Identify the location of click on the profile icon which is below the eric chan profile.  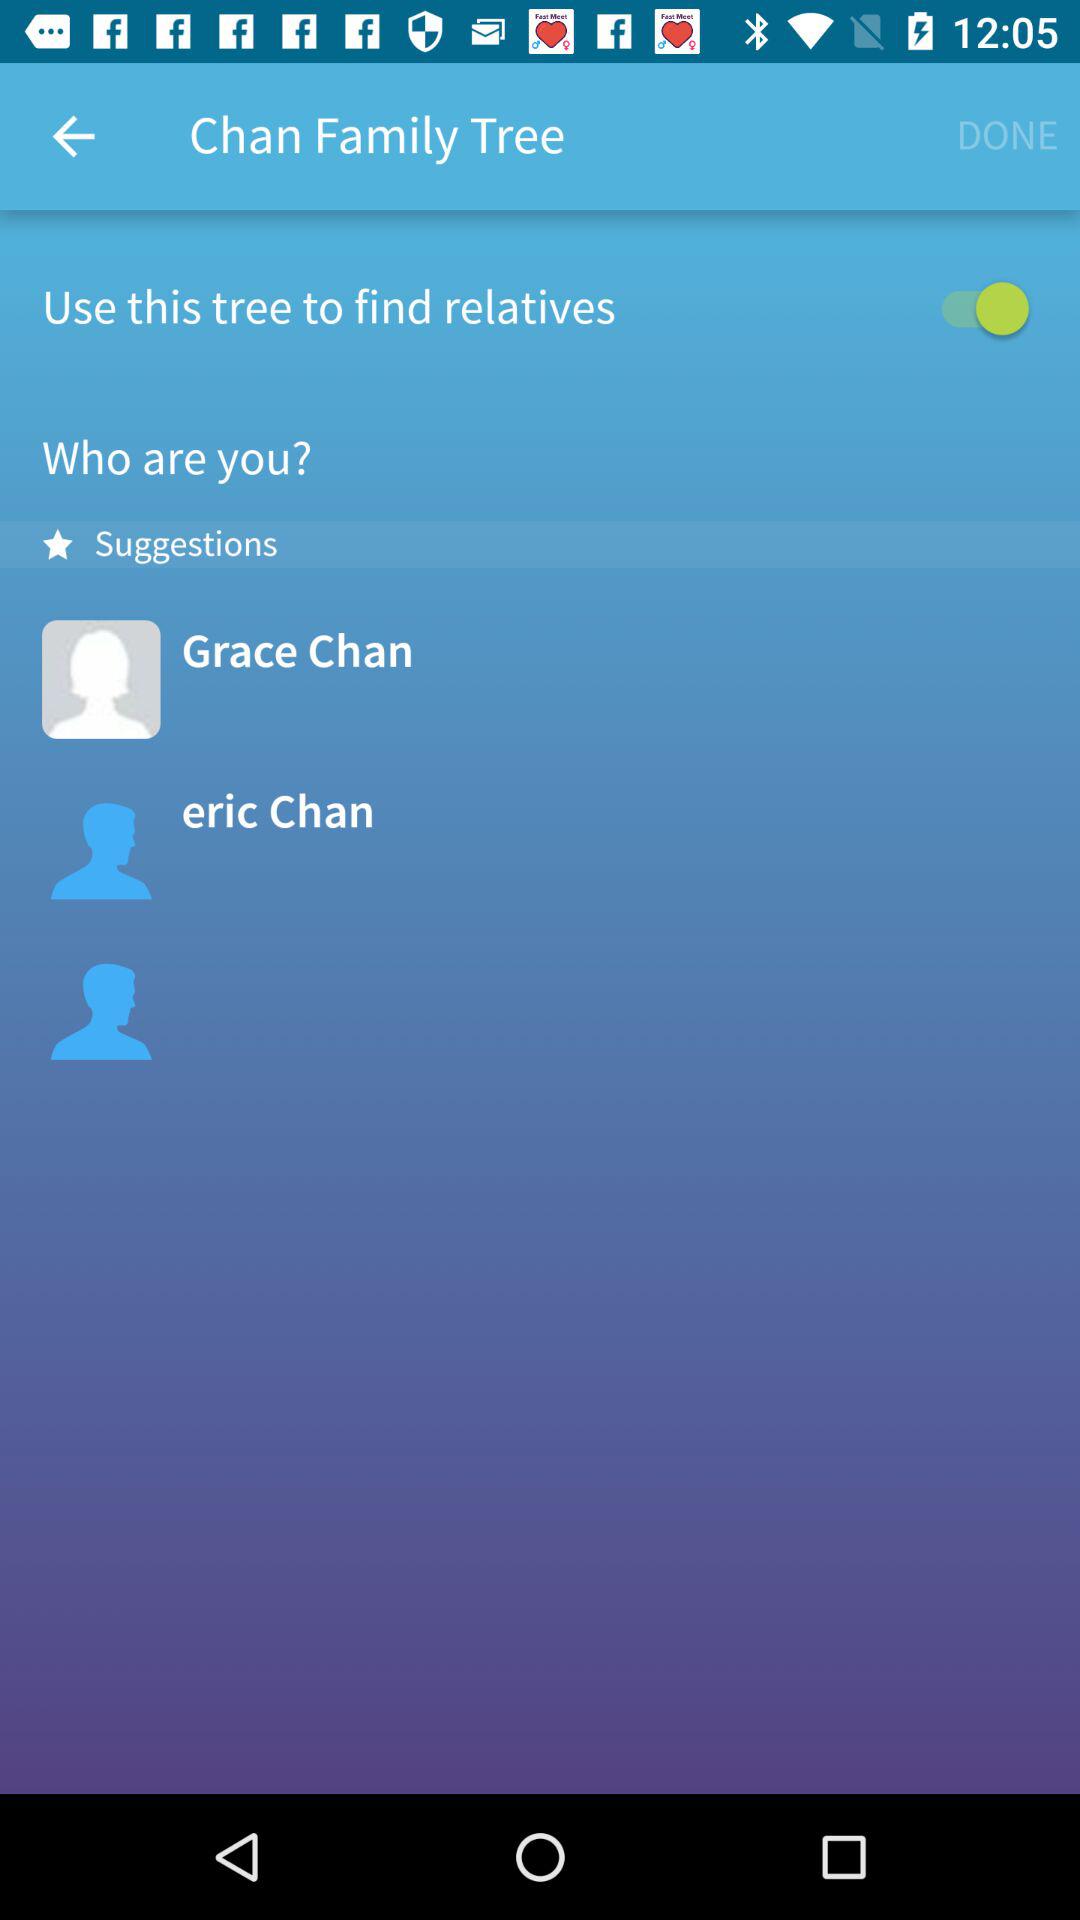
(101, 1000).